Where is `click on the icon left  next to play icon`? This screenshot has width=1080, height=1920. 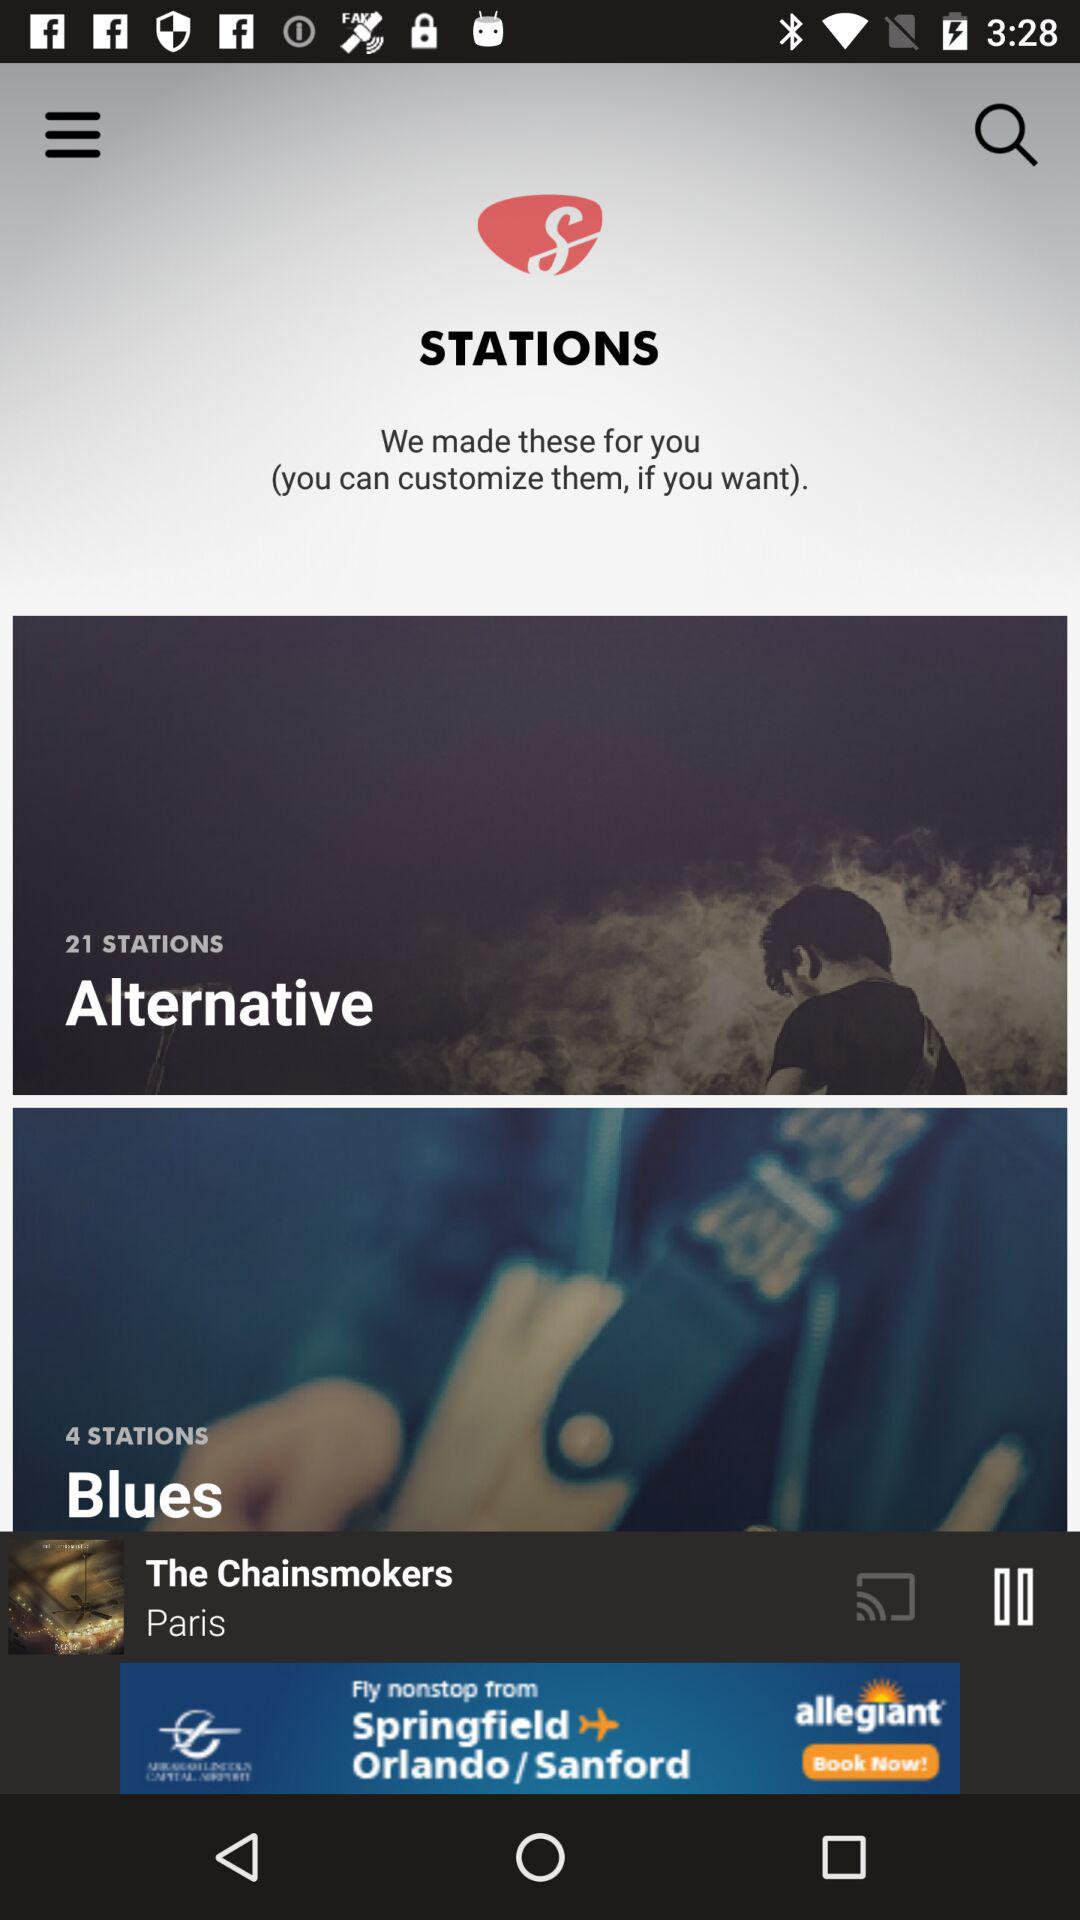 click on the icon left  next to play icon is located at coordinates (886, 1597).